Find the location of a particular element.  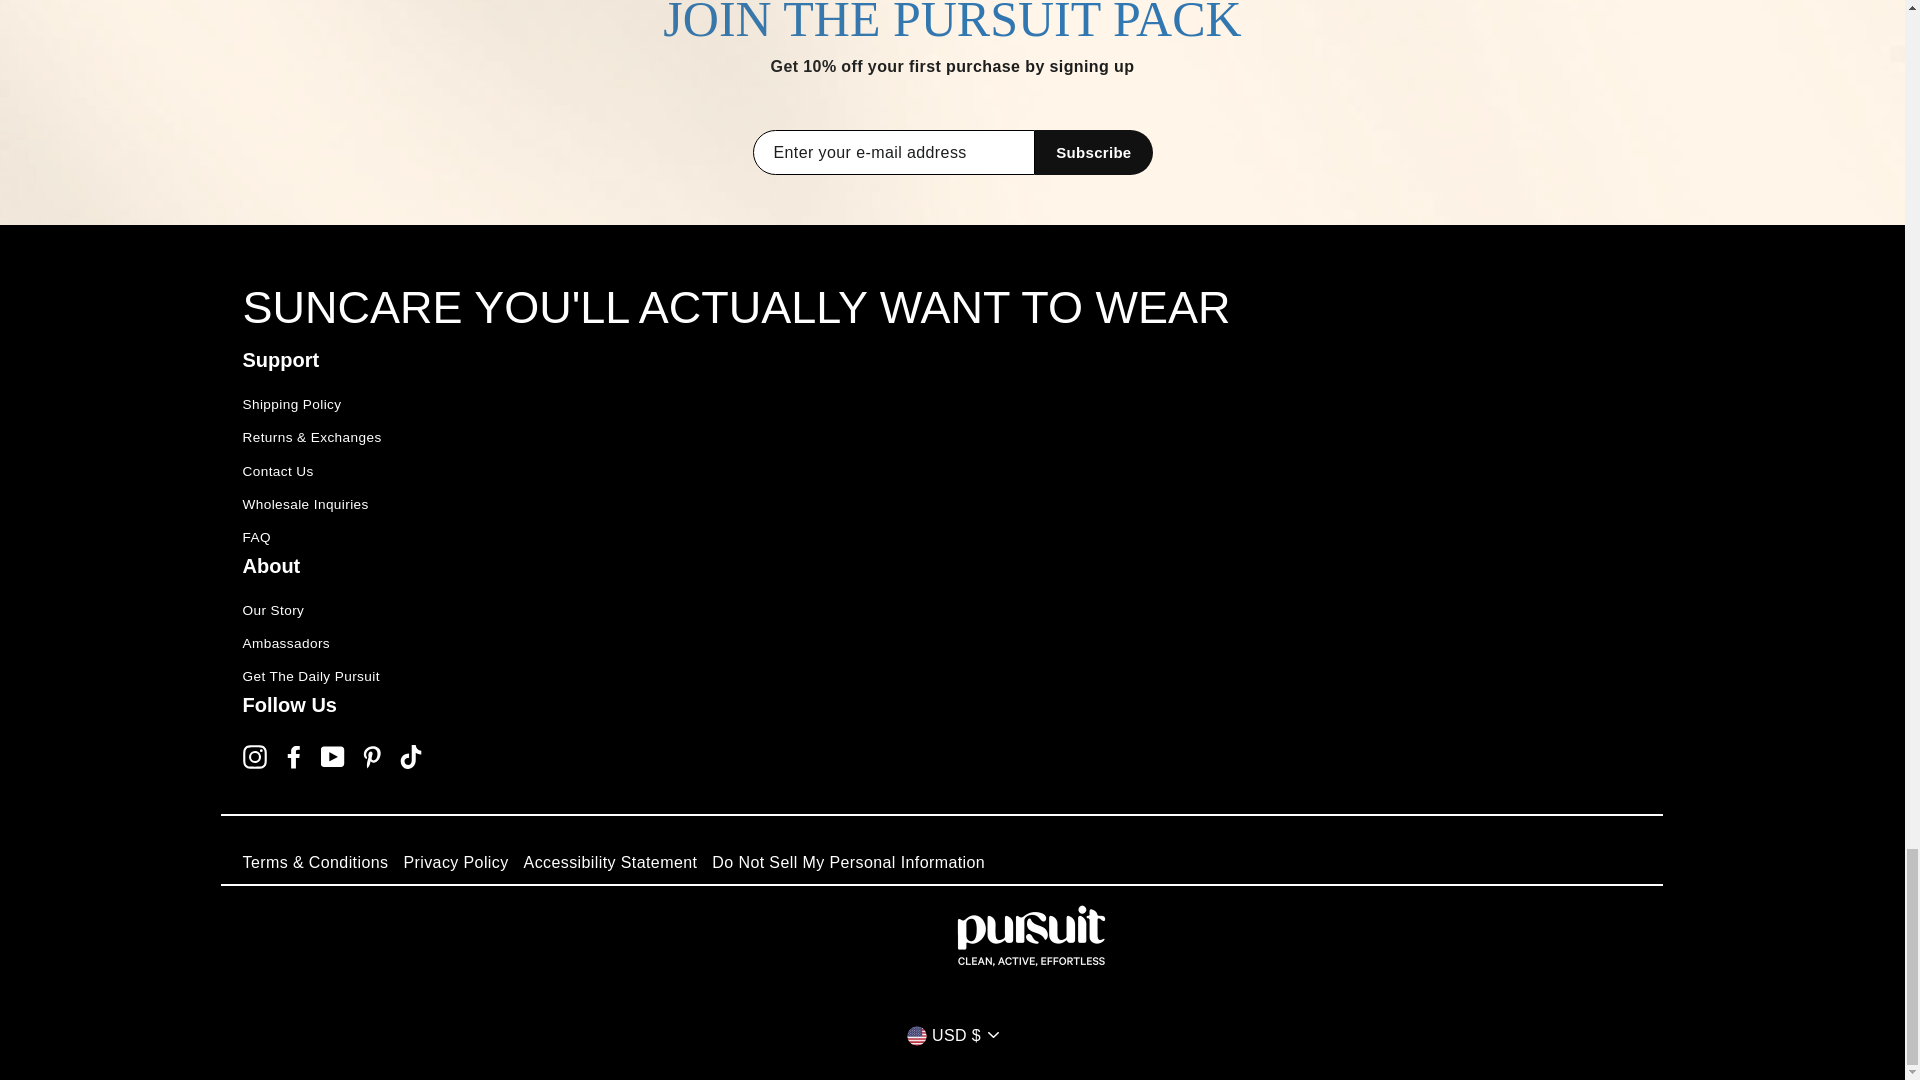

Pursuit Beauty on YouTube is located at coordinates (332, 756).